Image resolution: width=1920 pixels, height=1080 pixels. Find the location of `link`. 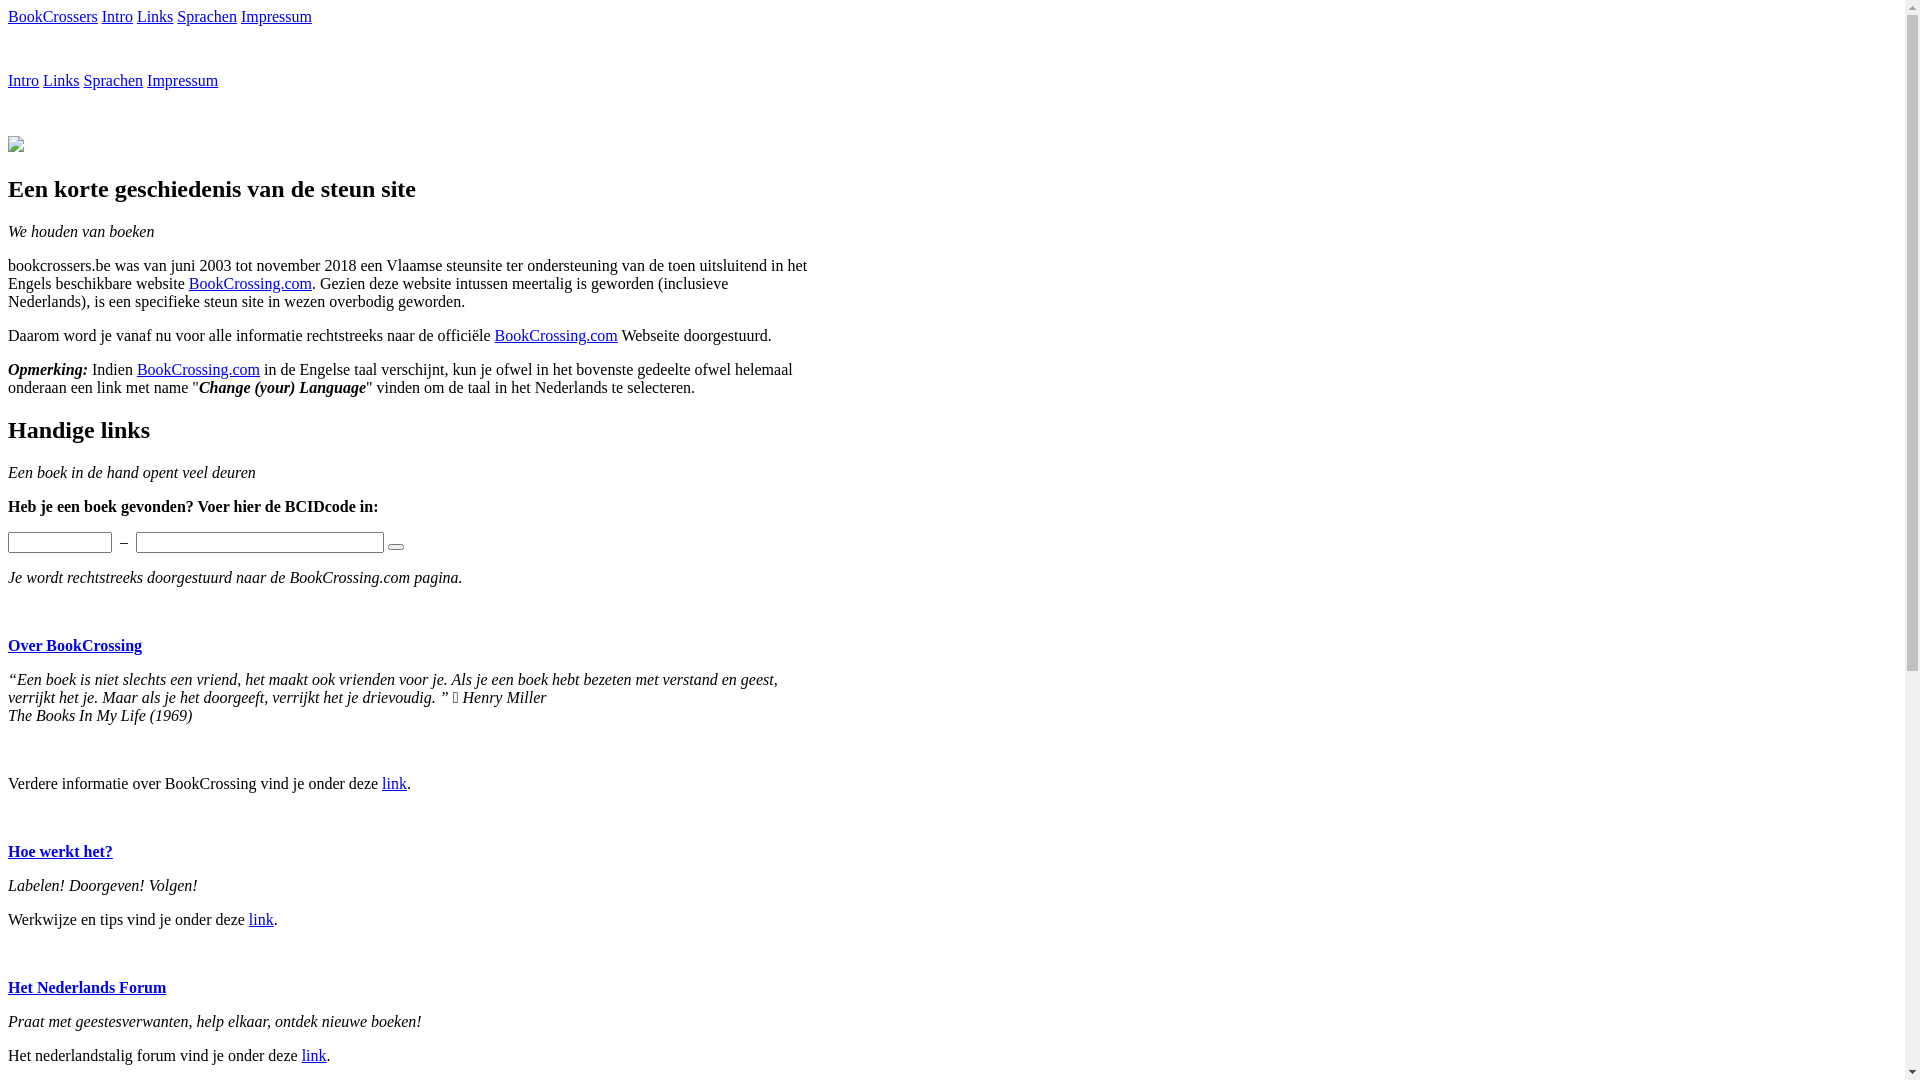

link is located at coordinates (394, 784).